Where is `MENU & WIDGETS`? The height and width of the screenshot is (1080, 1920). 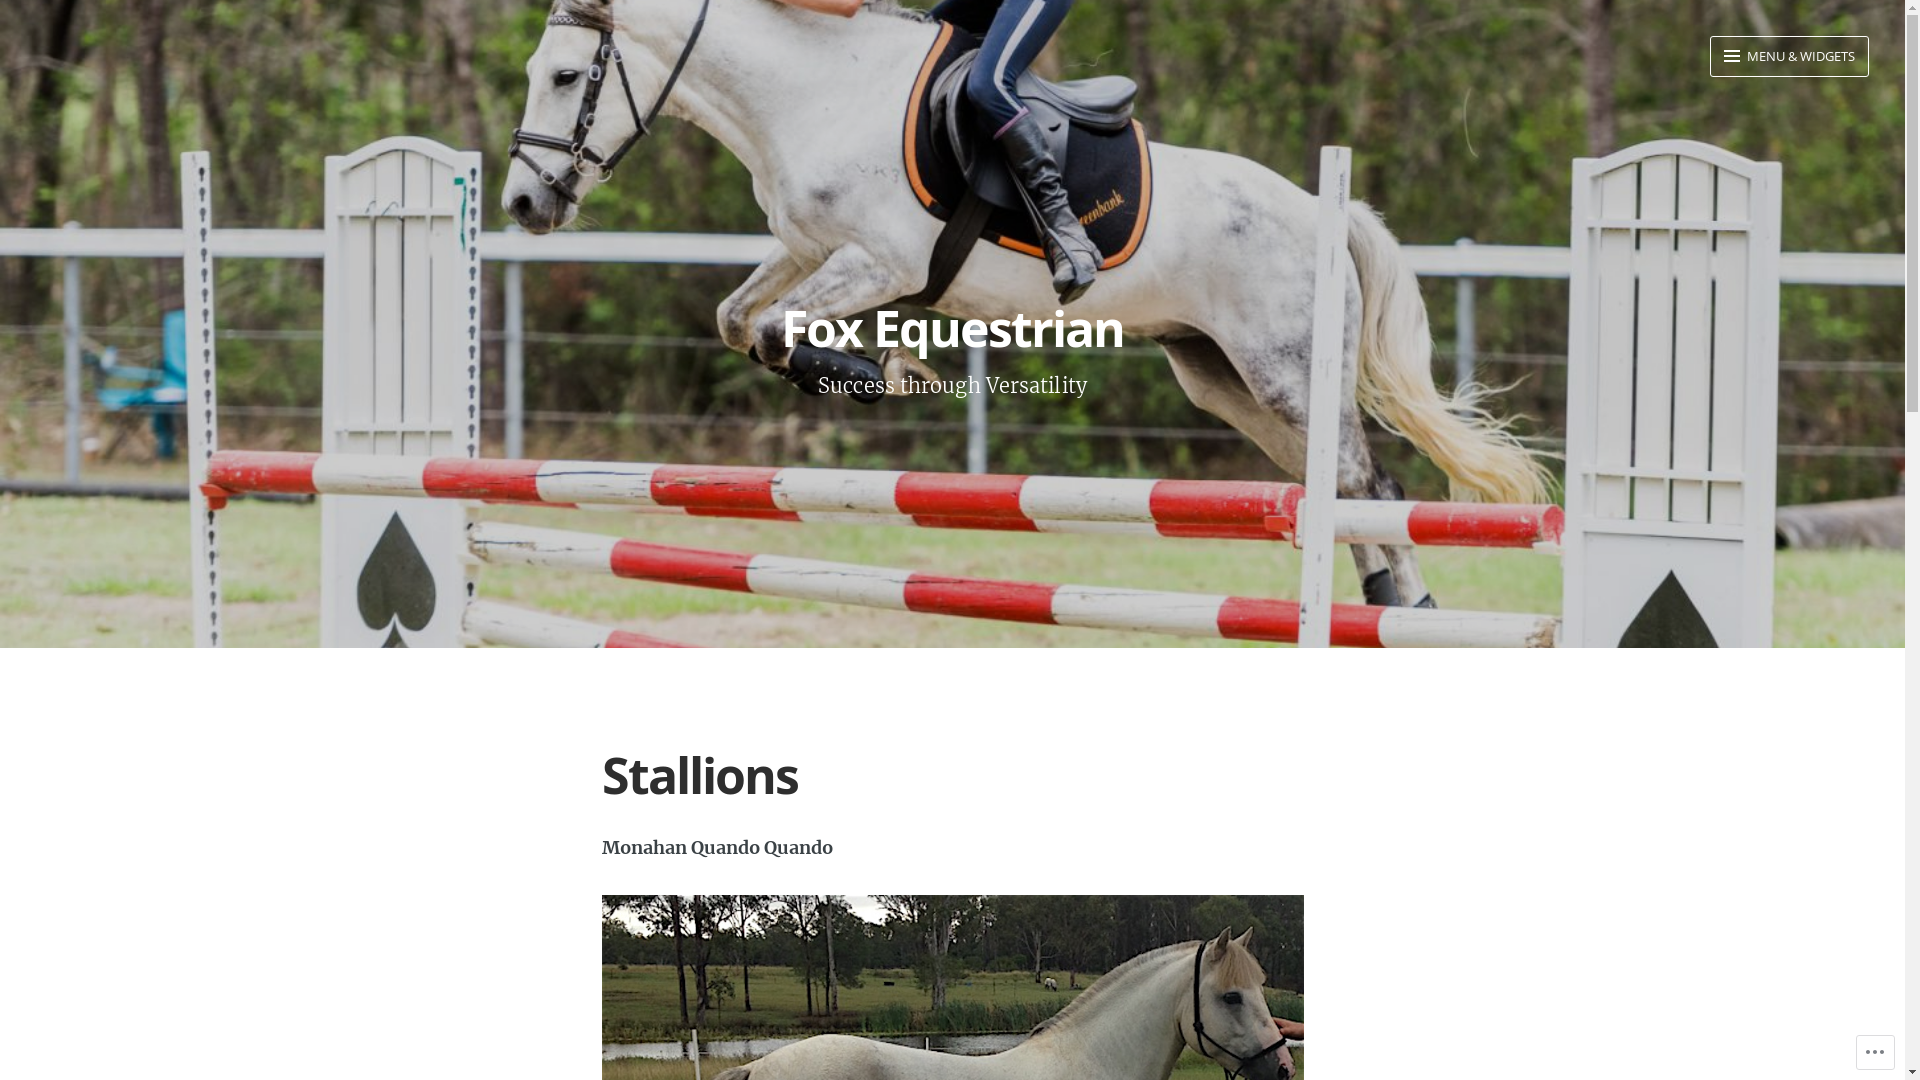
MENU & WIDGETS is located at coordinates (1790, 56).